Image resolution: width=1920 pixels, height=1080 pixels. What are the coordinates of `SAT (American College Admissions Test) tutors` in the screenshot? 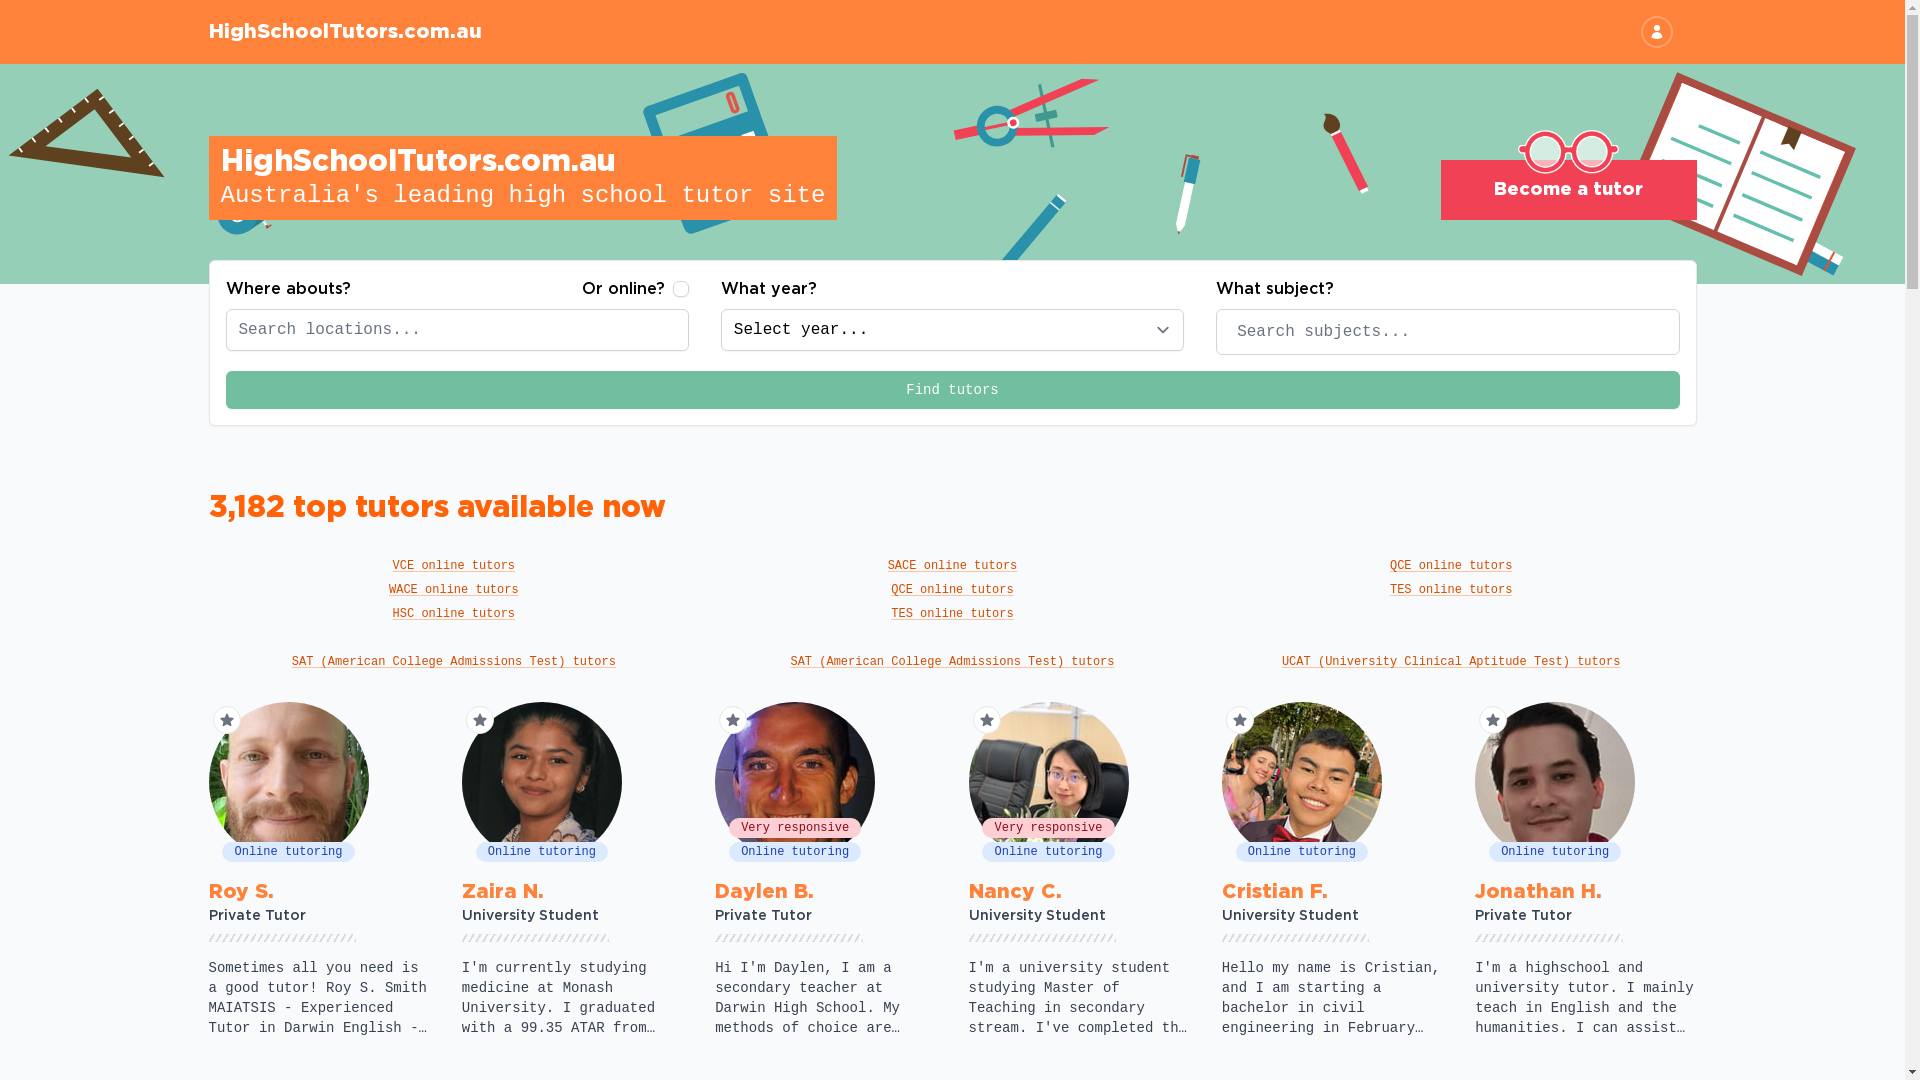 It's located at (454, 662).